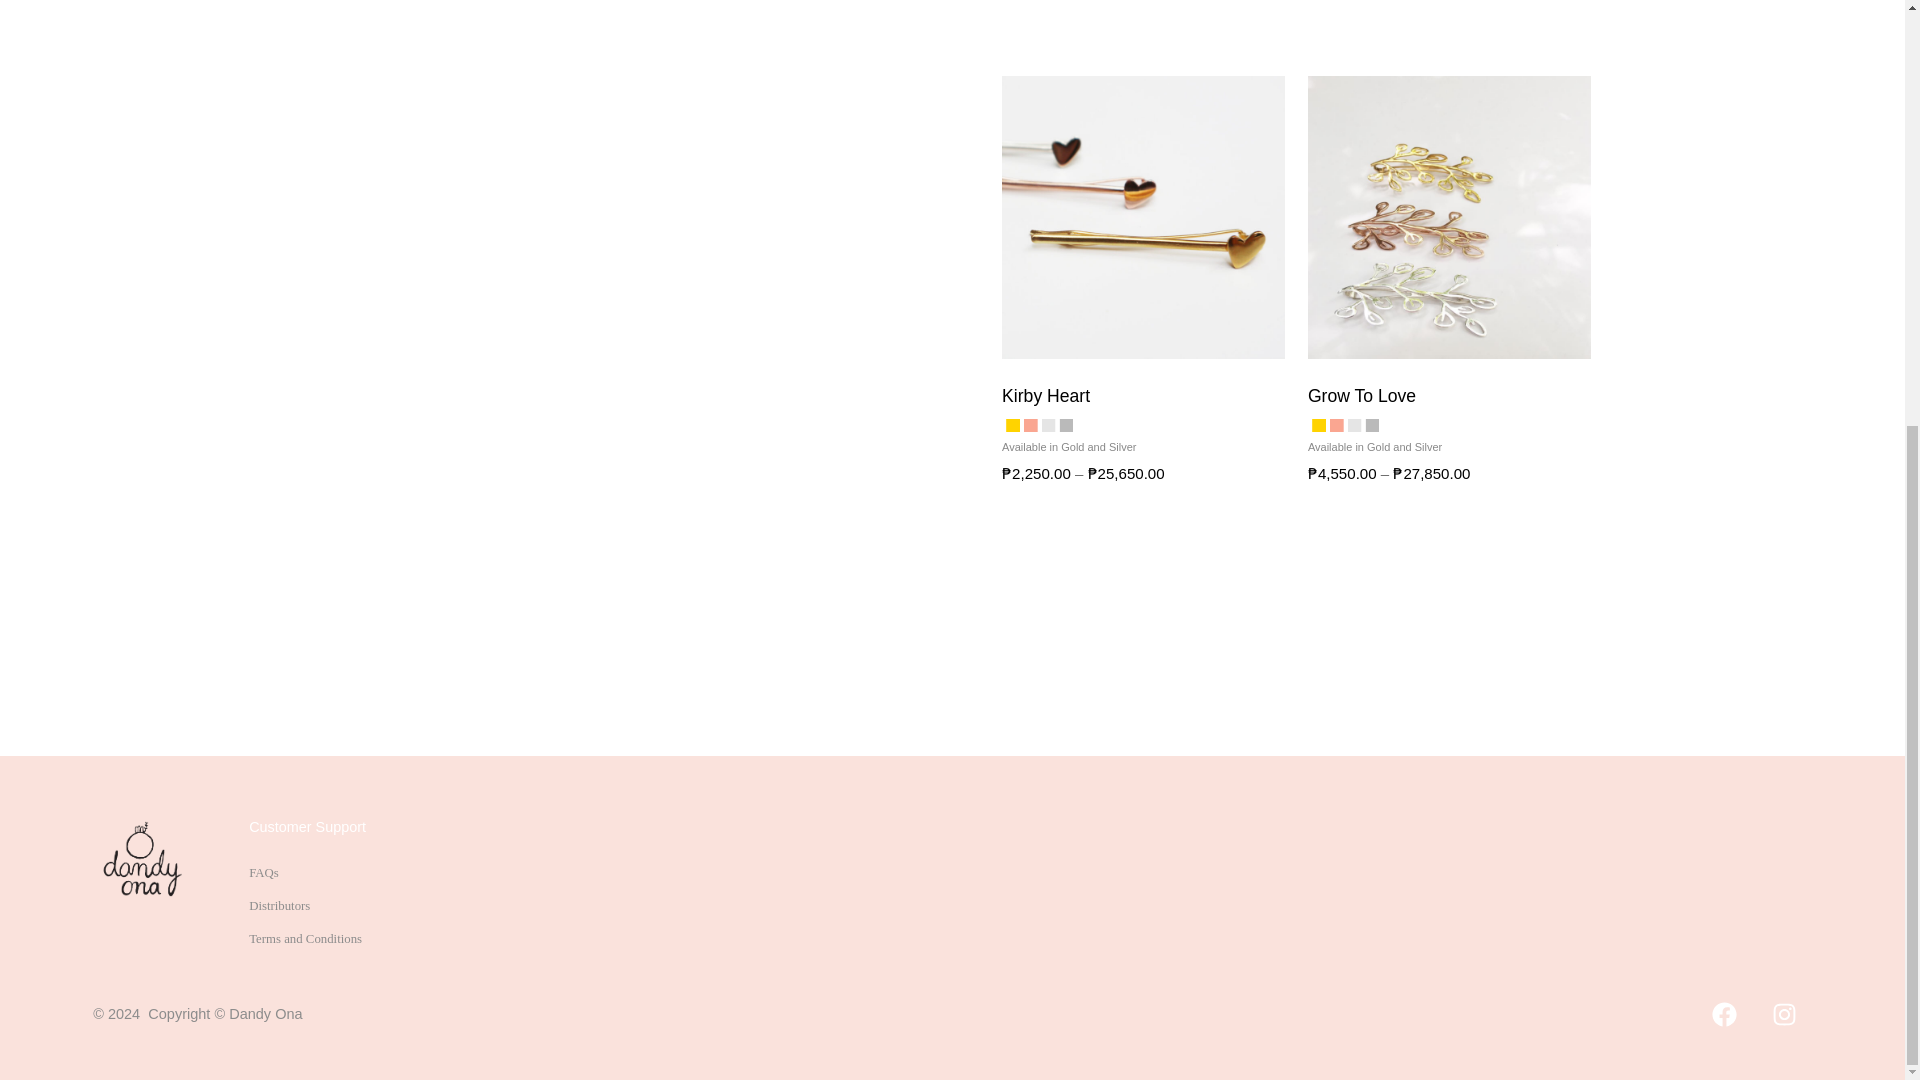 This screenshot has width=1920, height=1080. What do you see at coordinates (279, 905) in the screenshot?
I see `Distributors` at bounding box center [279, 905].